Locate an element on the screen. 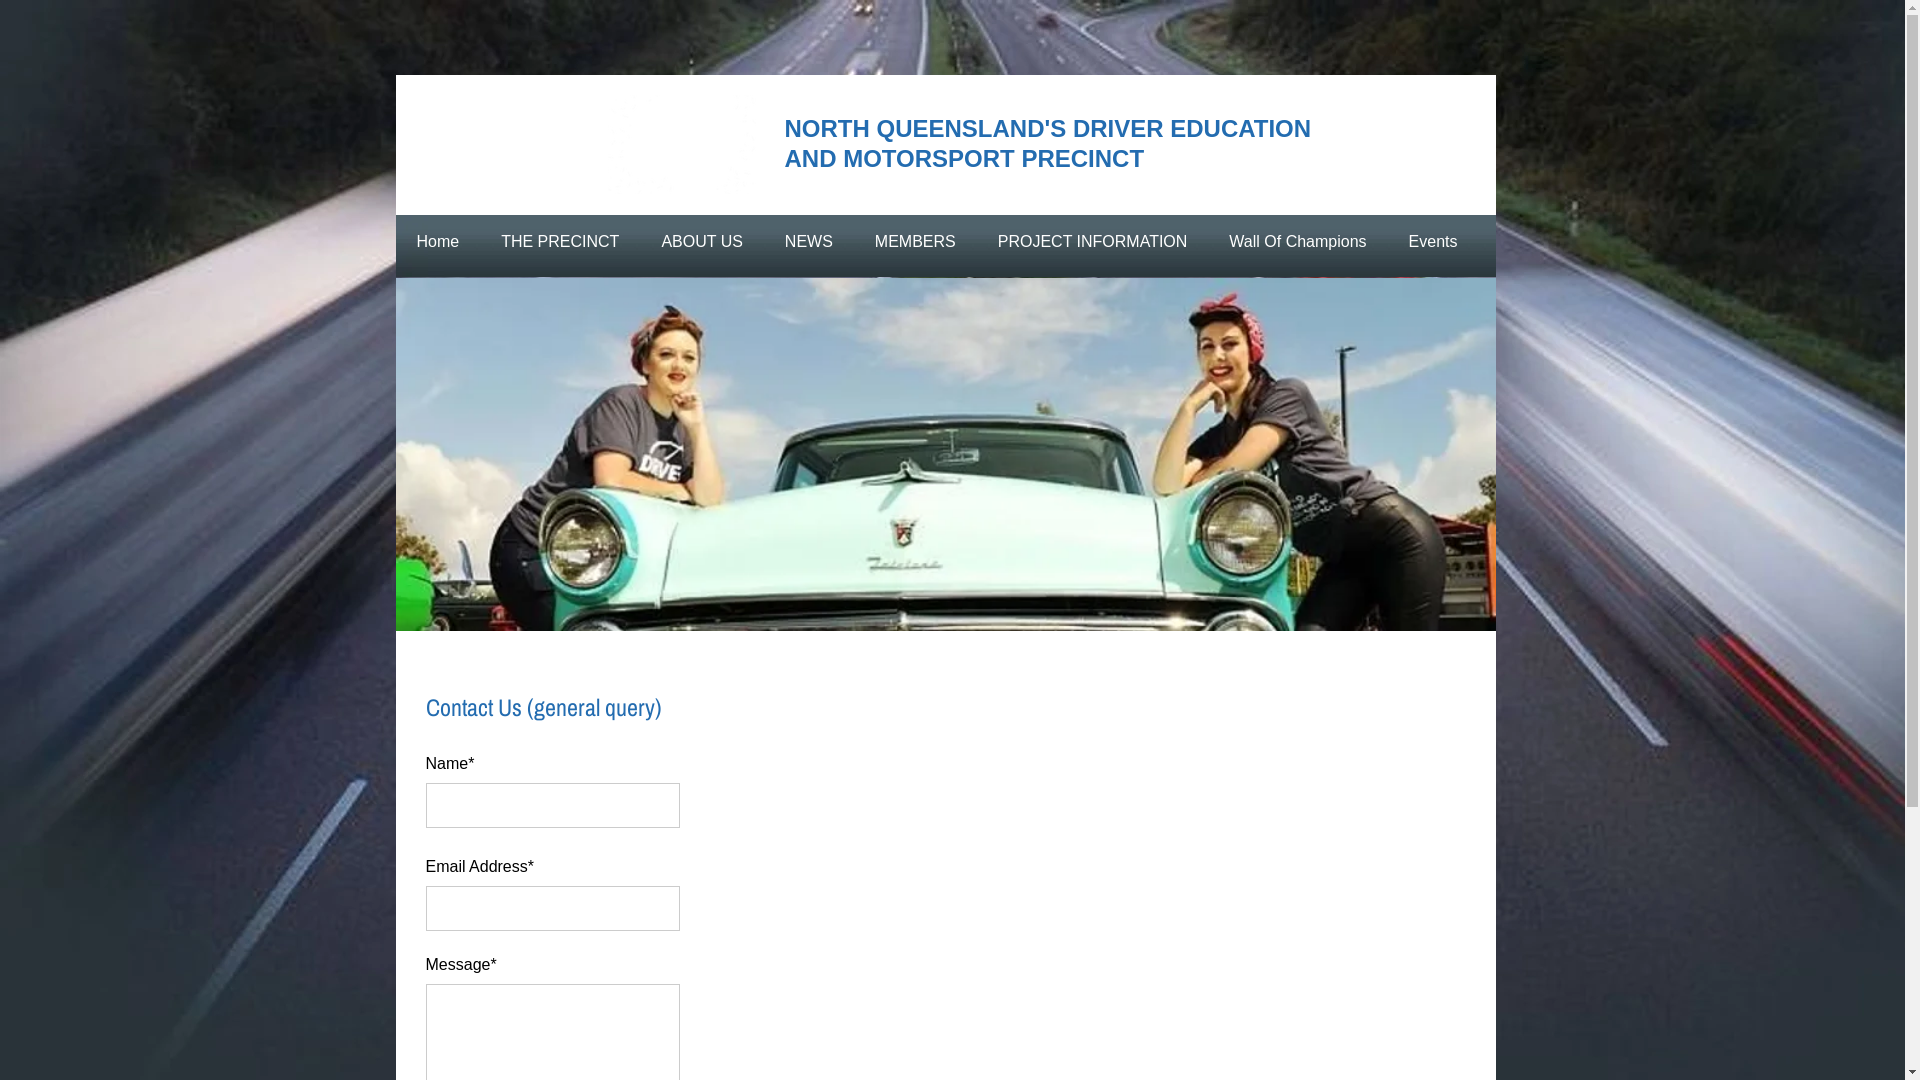 The height and width of the screenshot is (1080, 1920). ABOUT US is located at coordinates (702, 242).